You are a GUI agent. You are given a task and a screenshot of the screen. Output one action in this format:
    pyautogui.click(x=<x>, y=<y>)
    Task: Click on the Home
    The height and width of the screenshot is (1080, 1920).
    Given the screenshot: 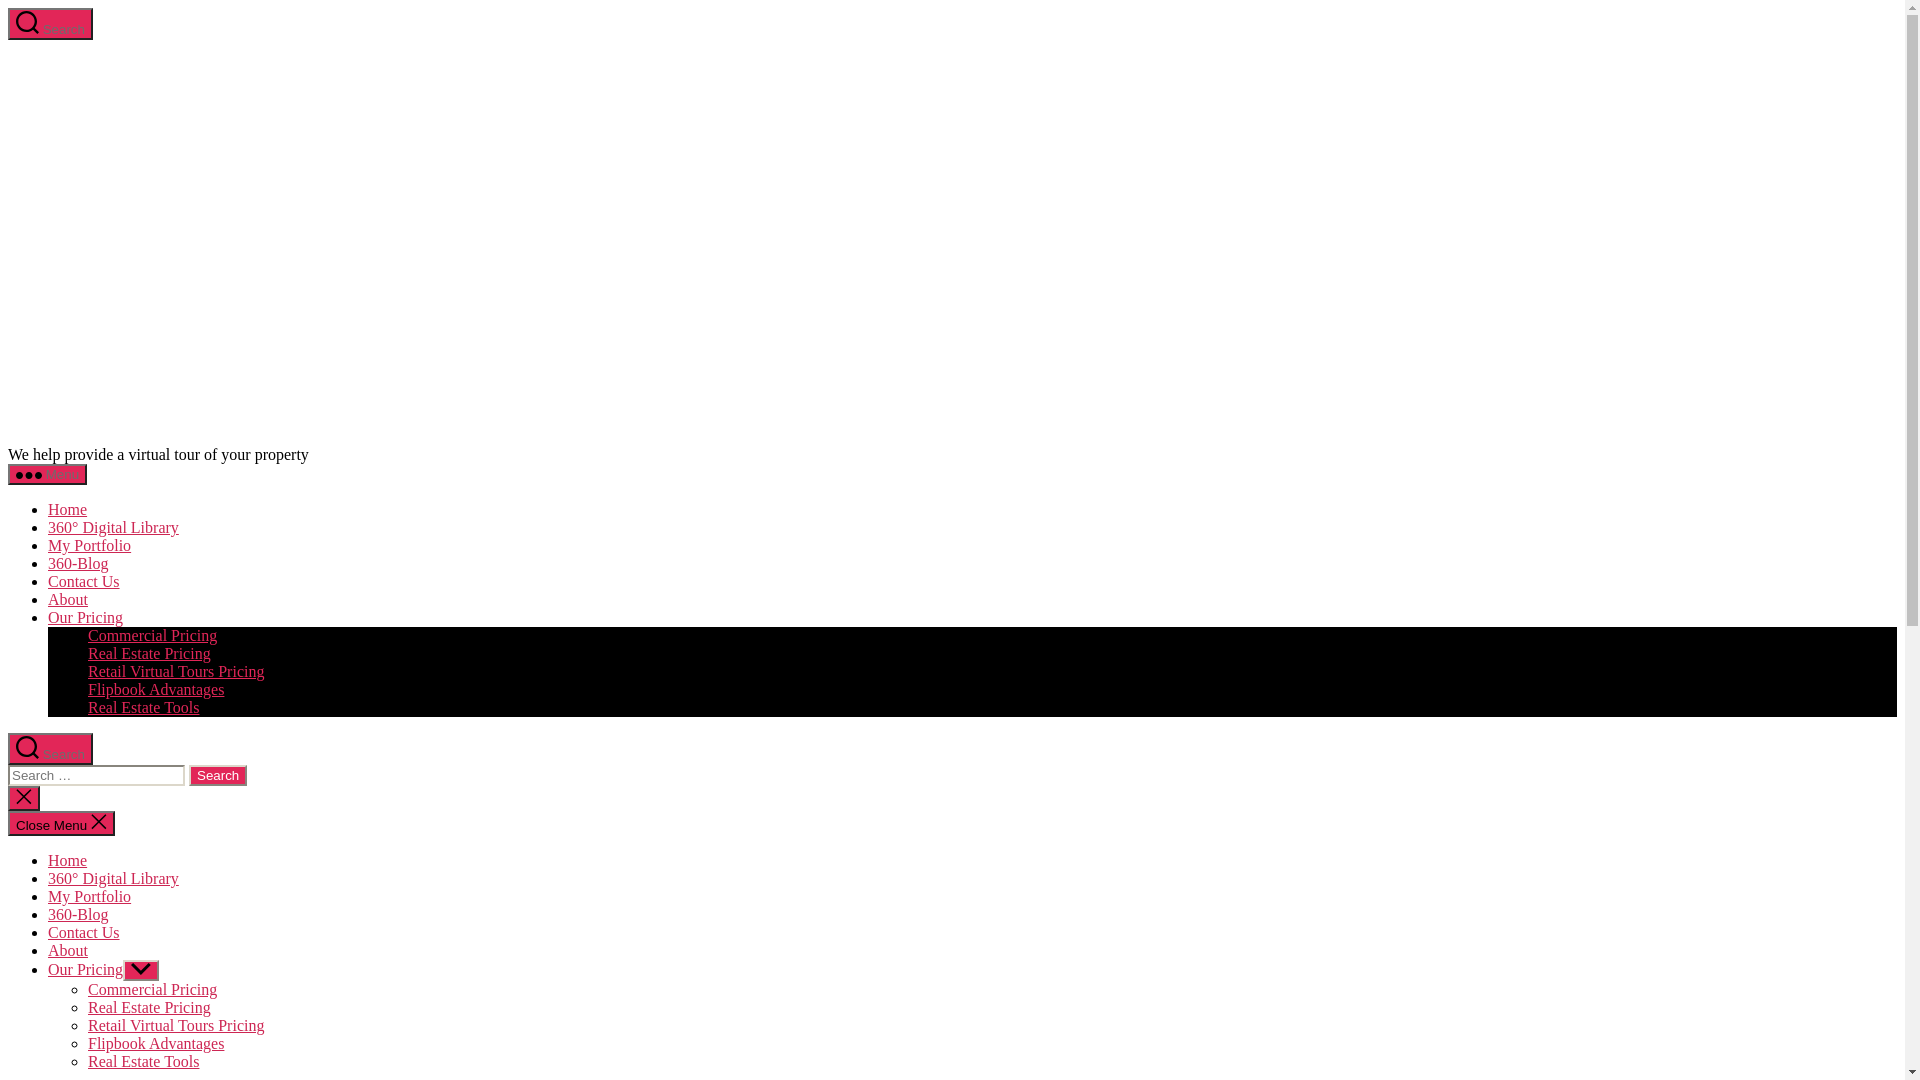 What is the action you would take?
    pyautogui.click(x=68, y=860)
    